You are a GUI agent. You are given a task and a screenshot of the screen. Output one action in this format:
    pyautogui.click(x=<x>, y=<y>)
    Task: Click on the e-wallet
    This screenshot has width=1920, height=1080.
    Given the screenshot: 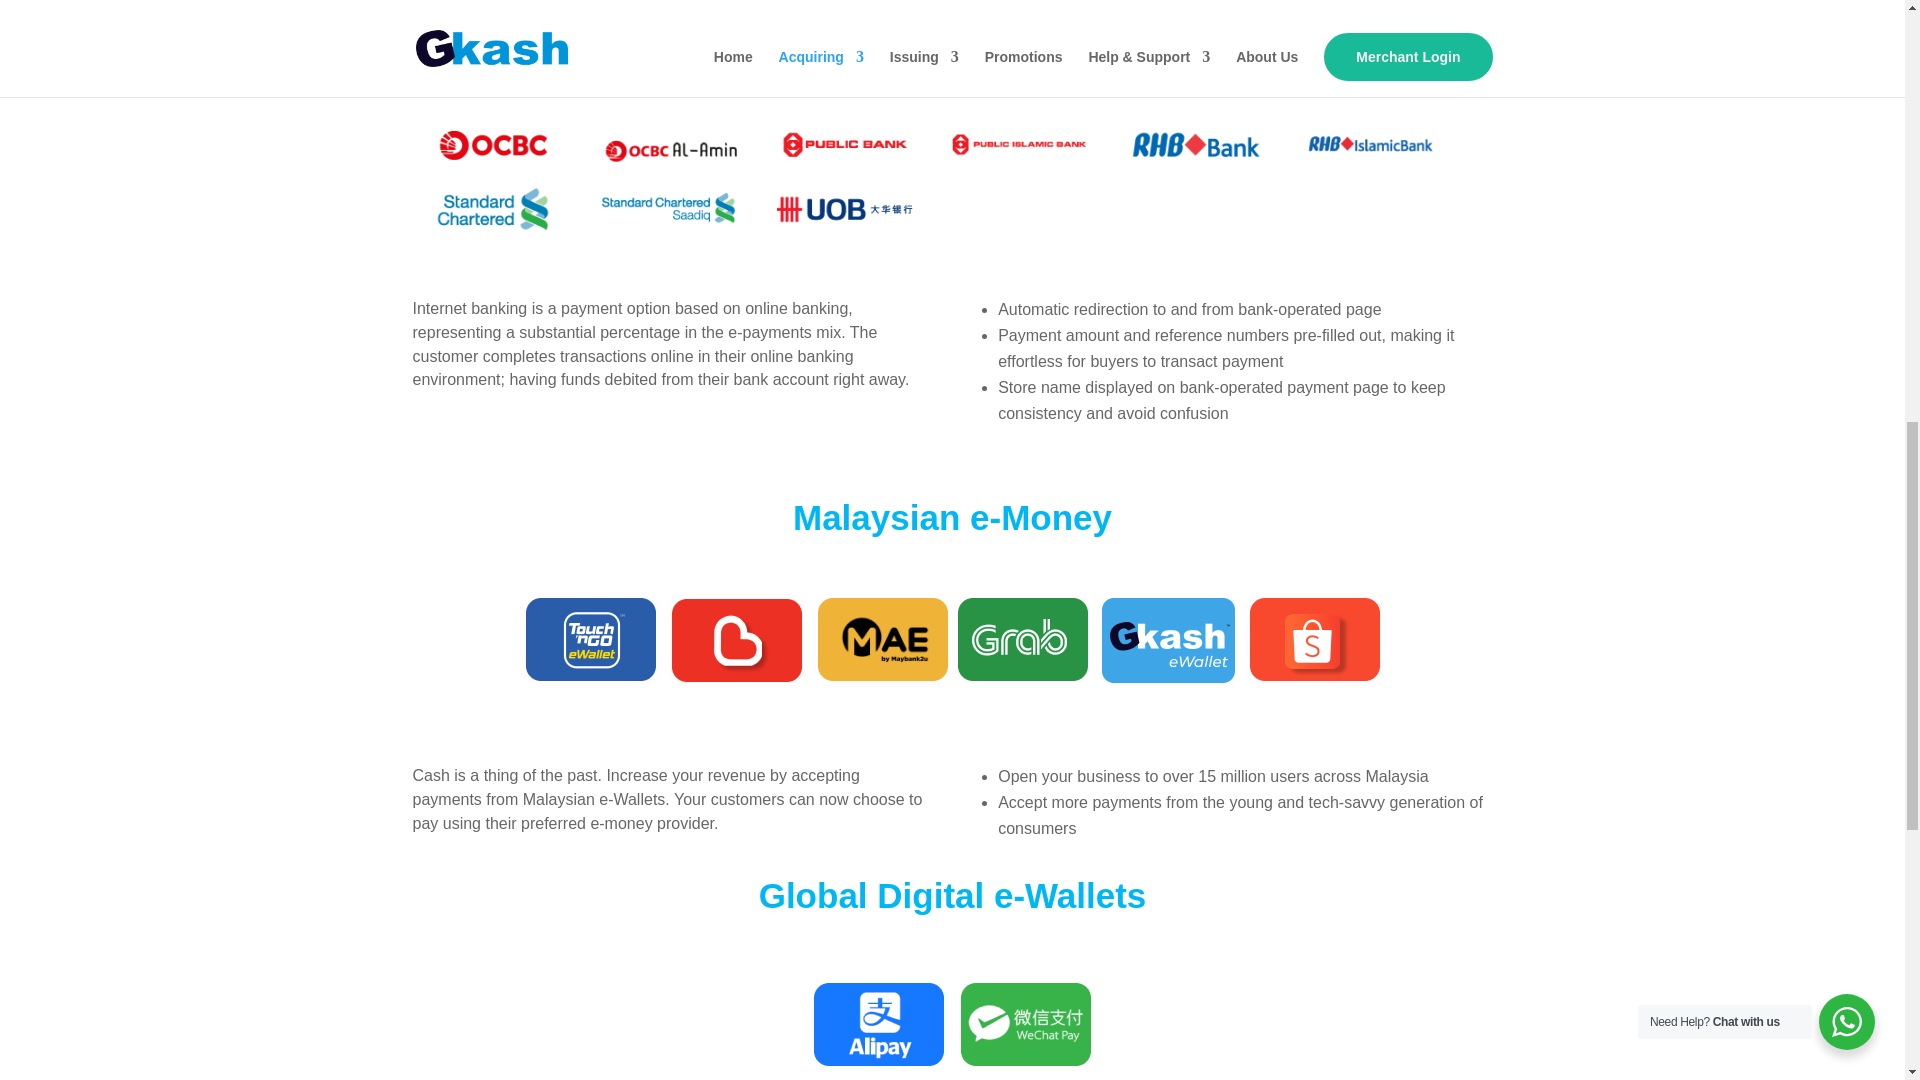 What is the action you would take?
    pyautogui.click(x=953, y=640)
    